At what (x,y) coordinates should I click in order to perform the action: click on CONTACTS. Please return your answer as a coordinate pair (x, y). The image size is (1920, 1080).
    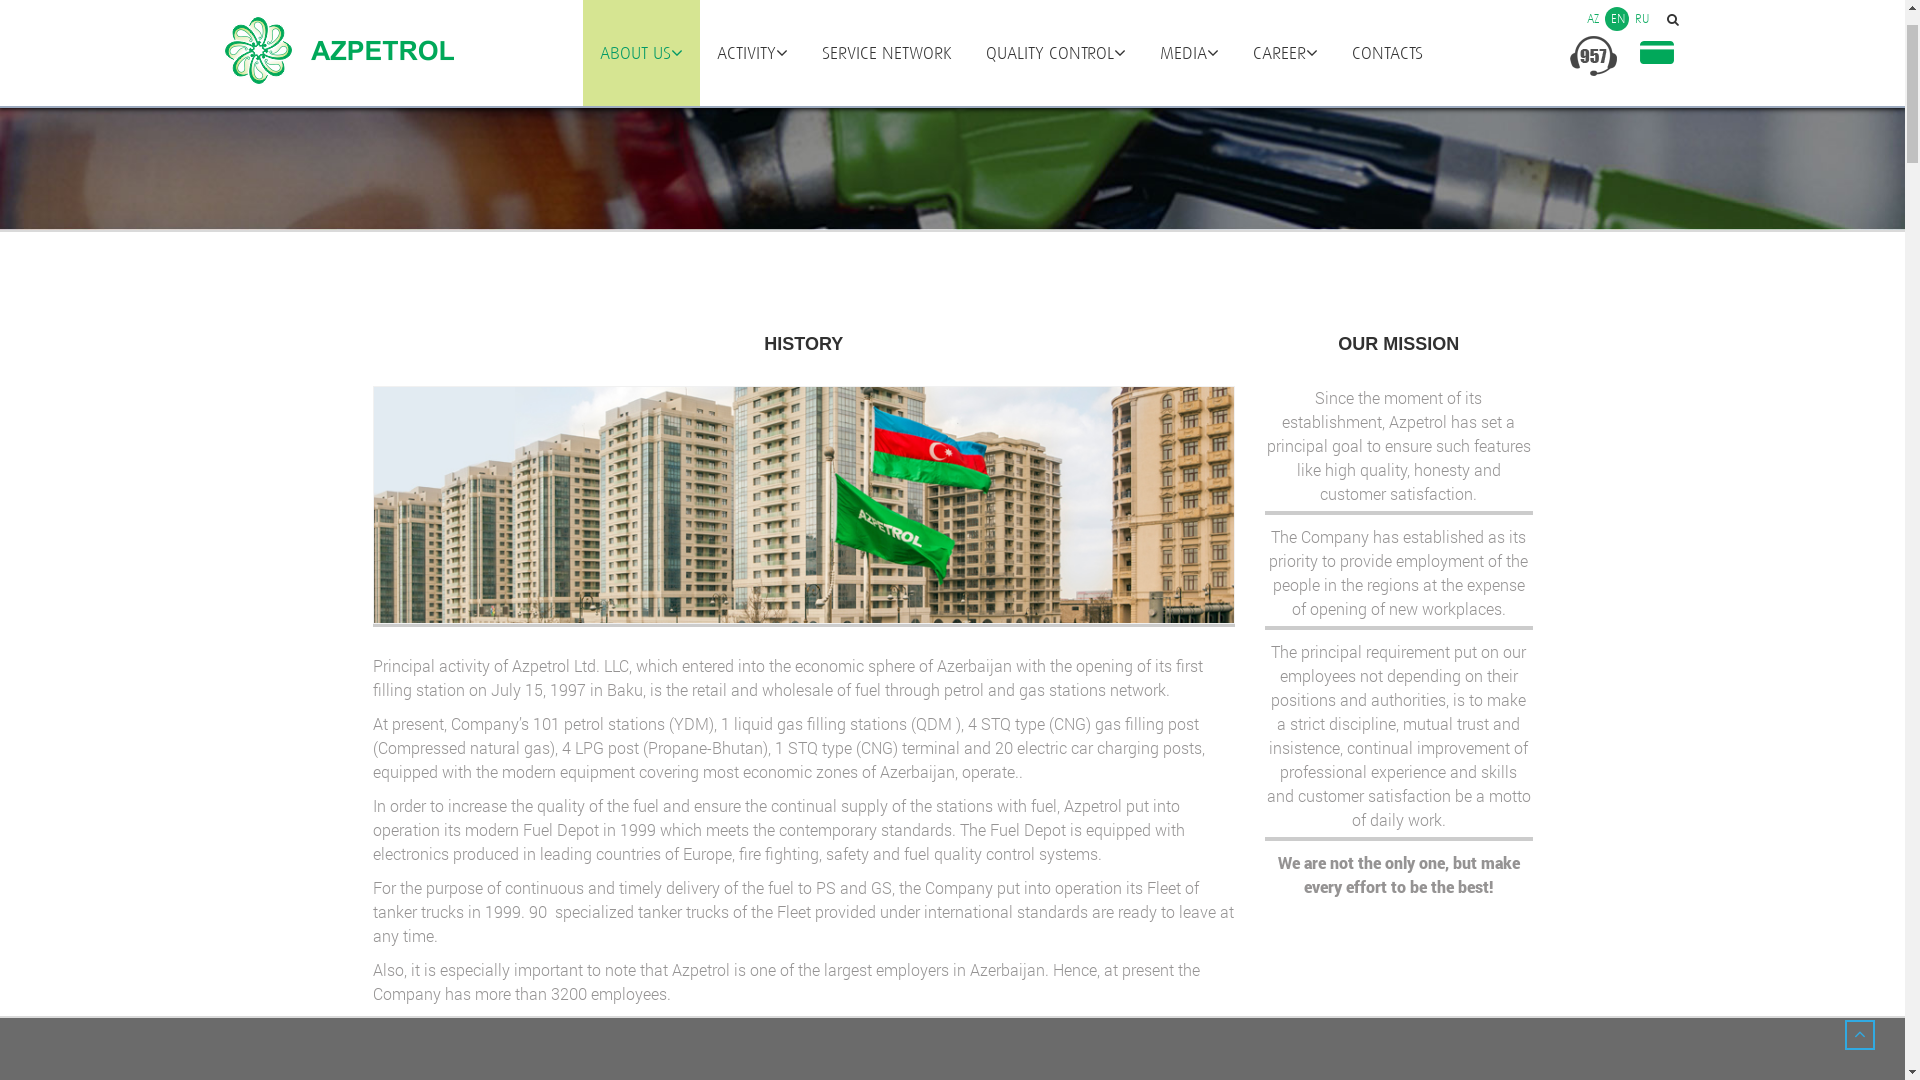
    Looking at the image, I should click on (1386, 133).